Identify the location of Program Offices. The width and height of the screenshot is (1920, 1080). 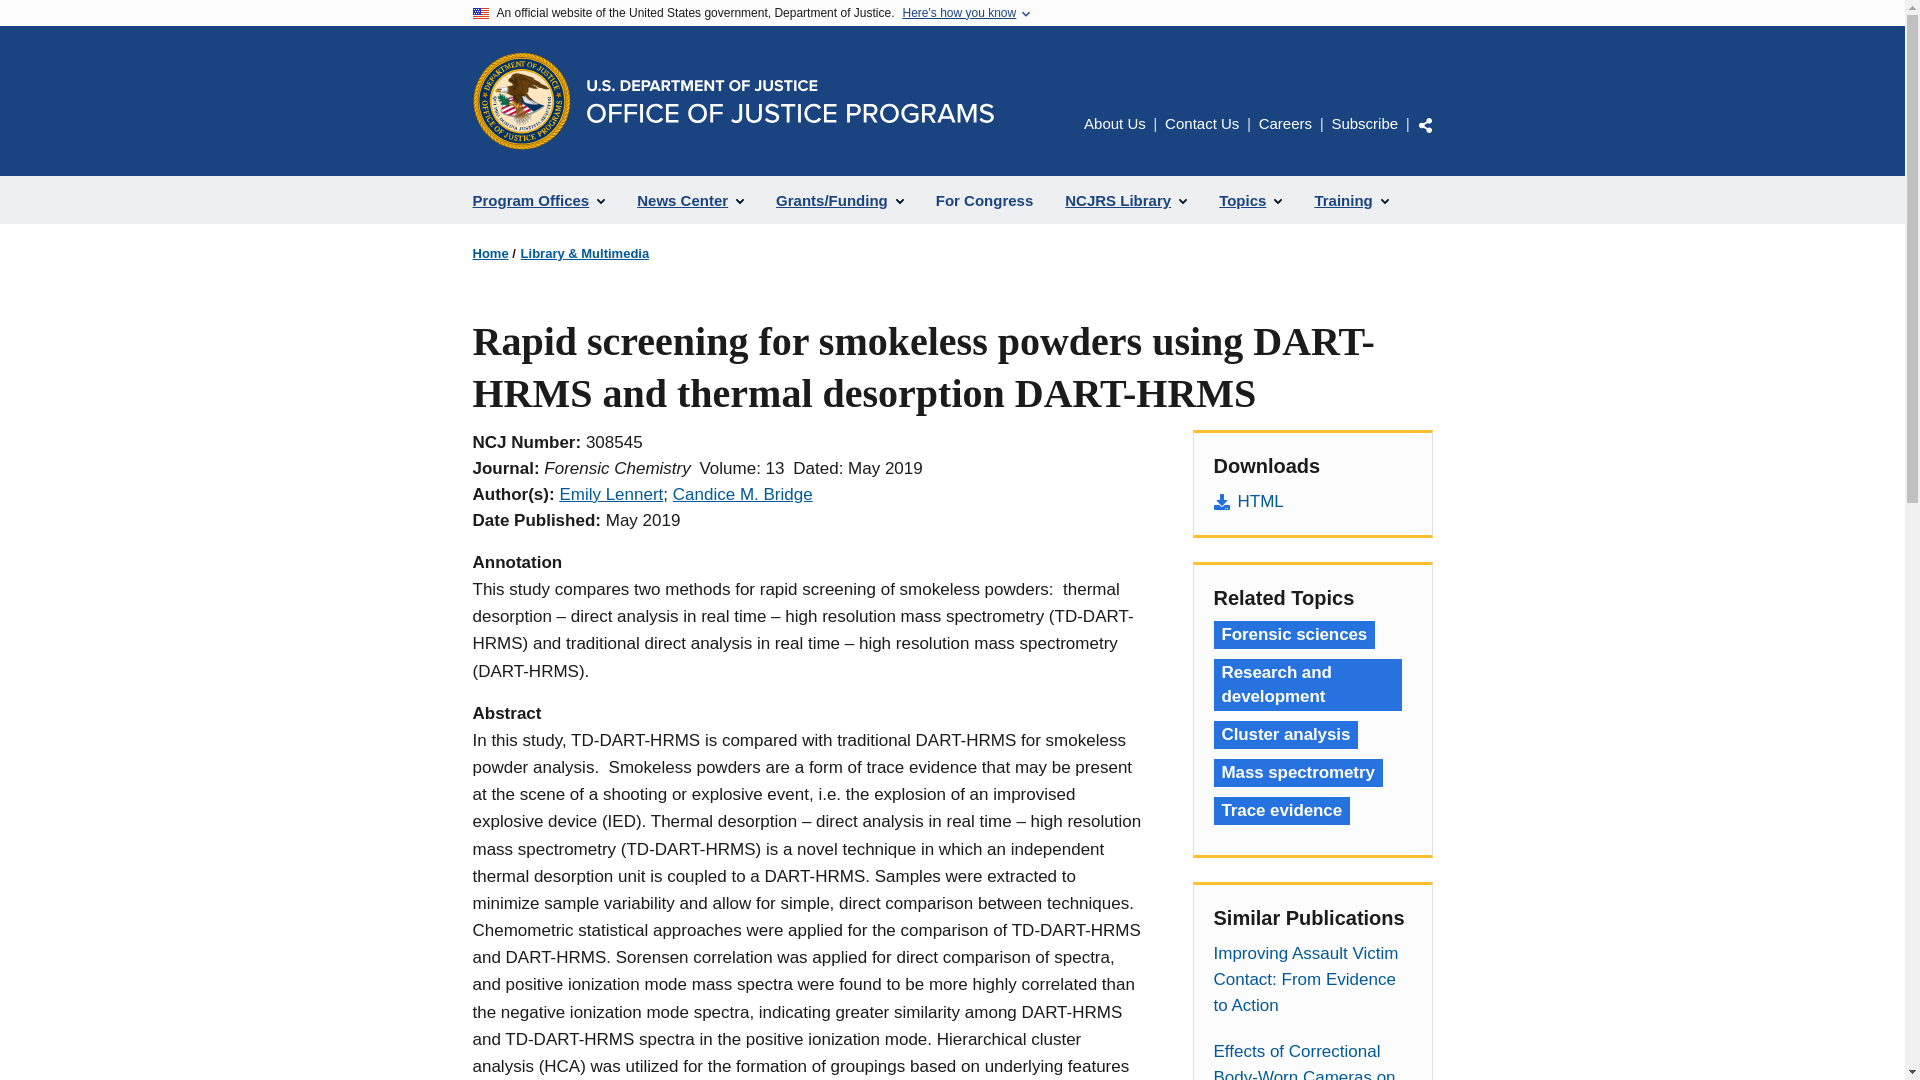
(538, 200).